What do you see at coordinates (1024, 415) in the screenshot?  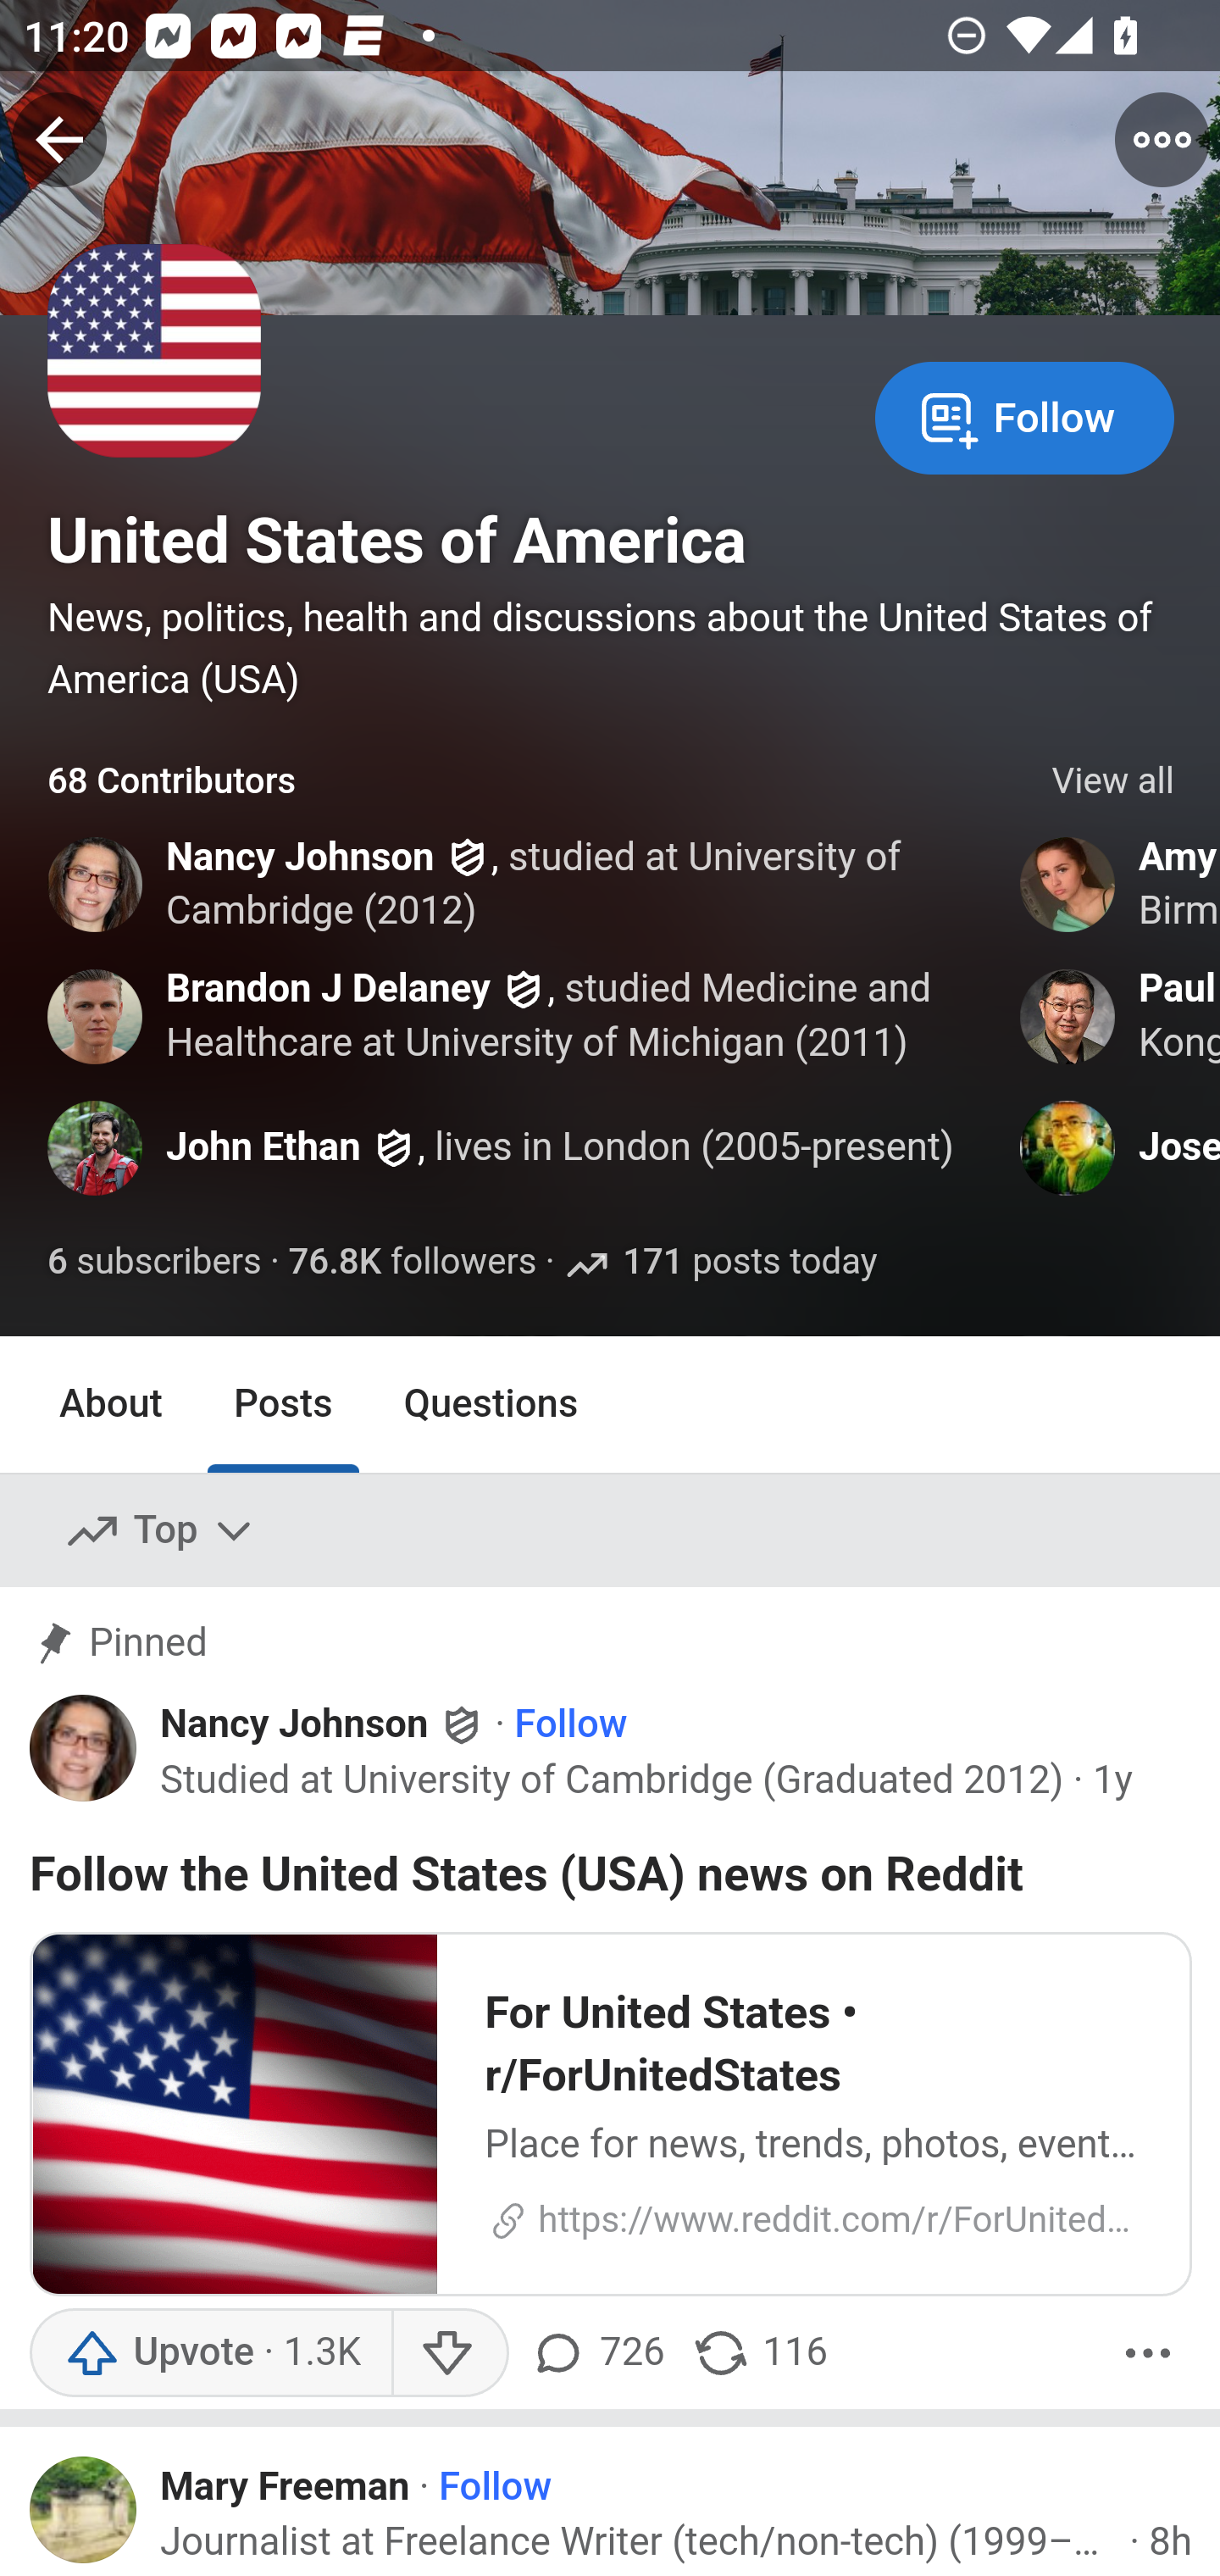 I see `Follow` at bounding box center [1024, 415].